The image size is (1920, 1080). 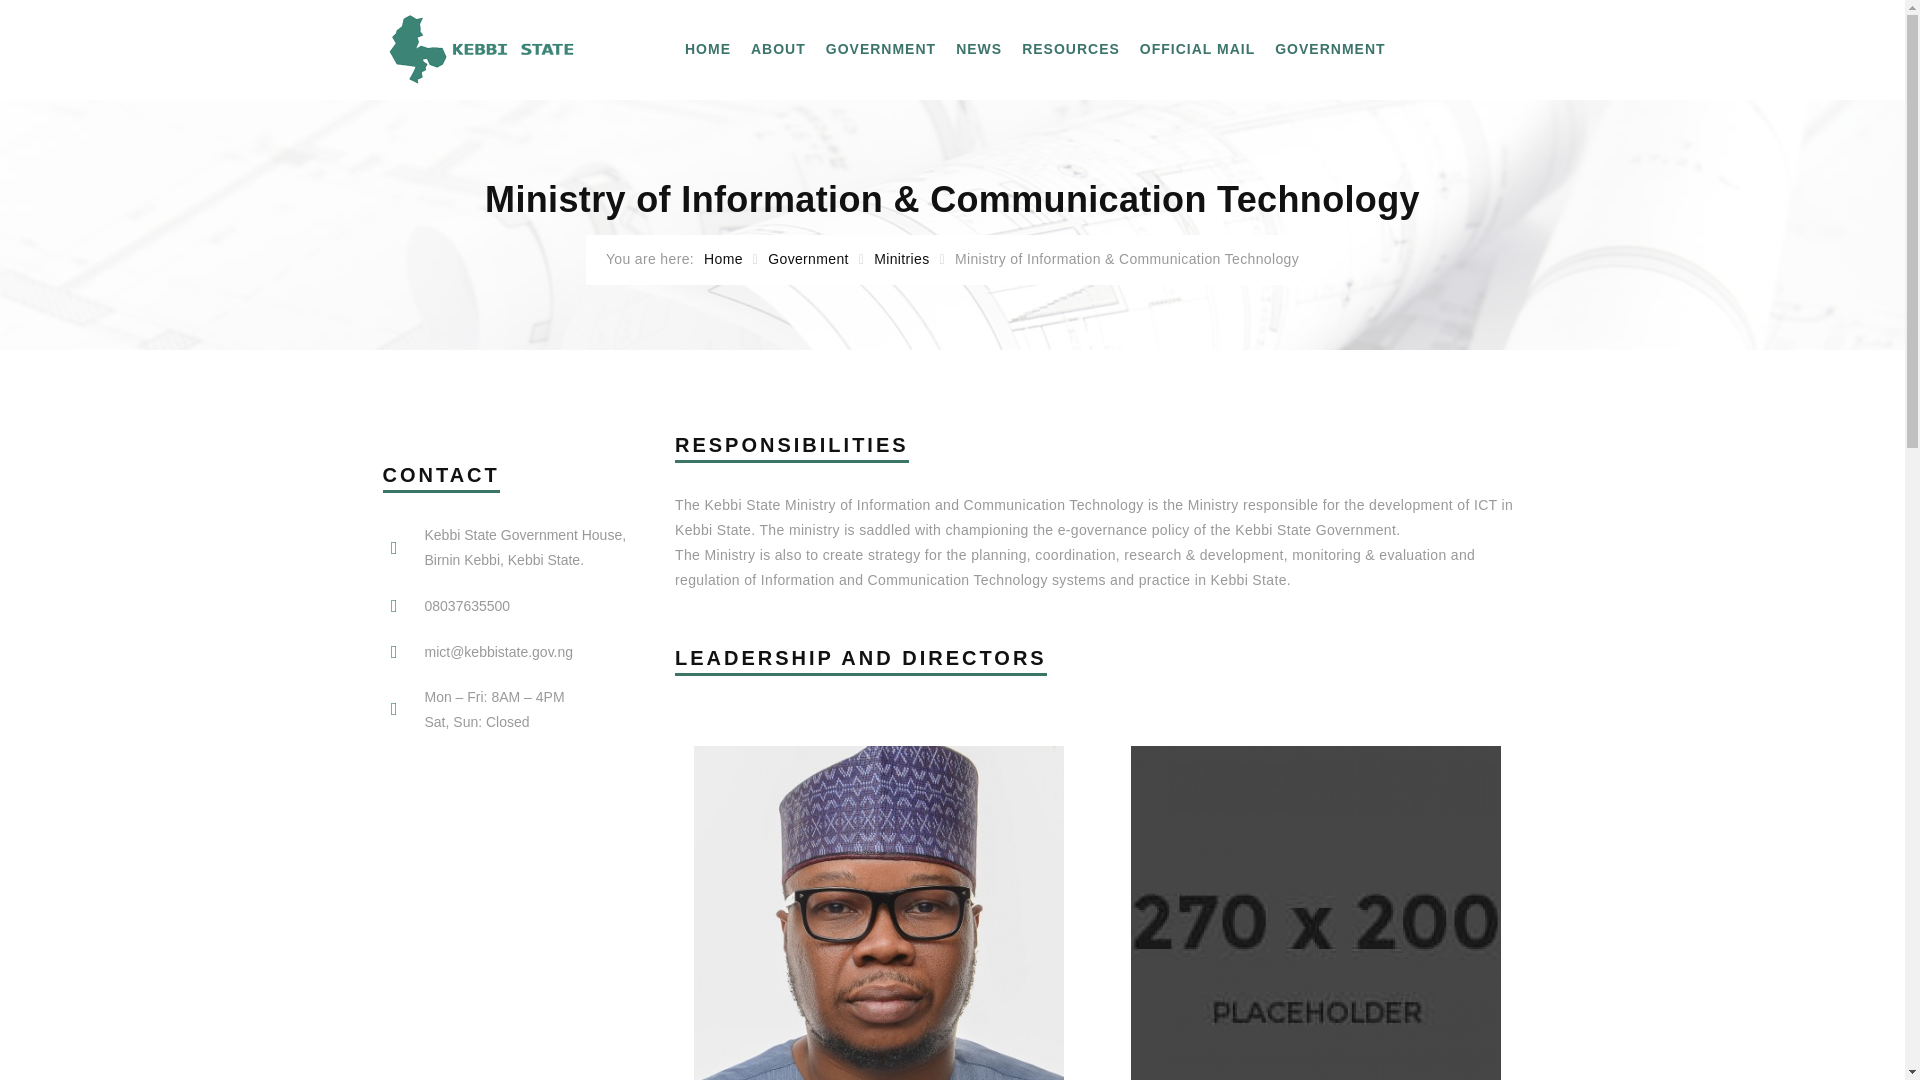 I want to click on GOVERNMENT, so click(x=880, y=50).